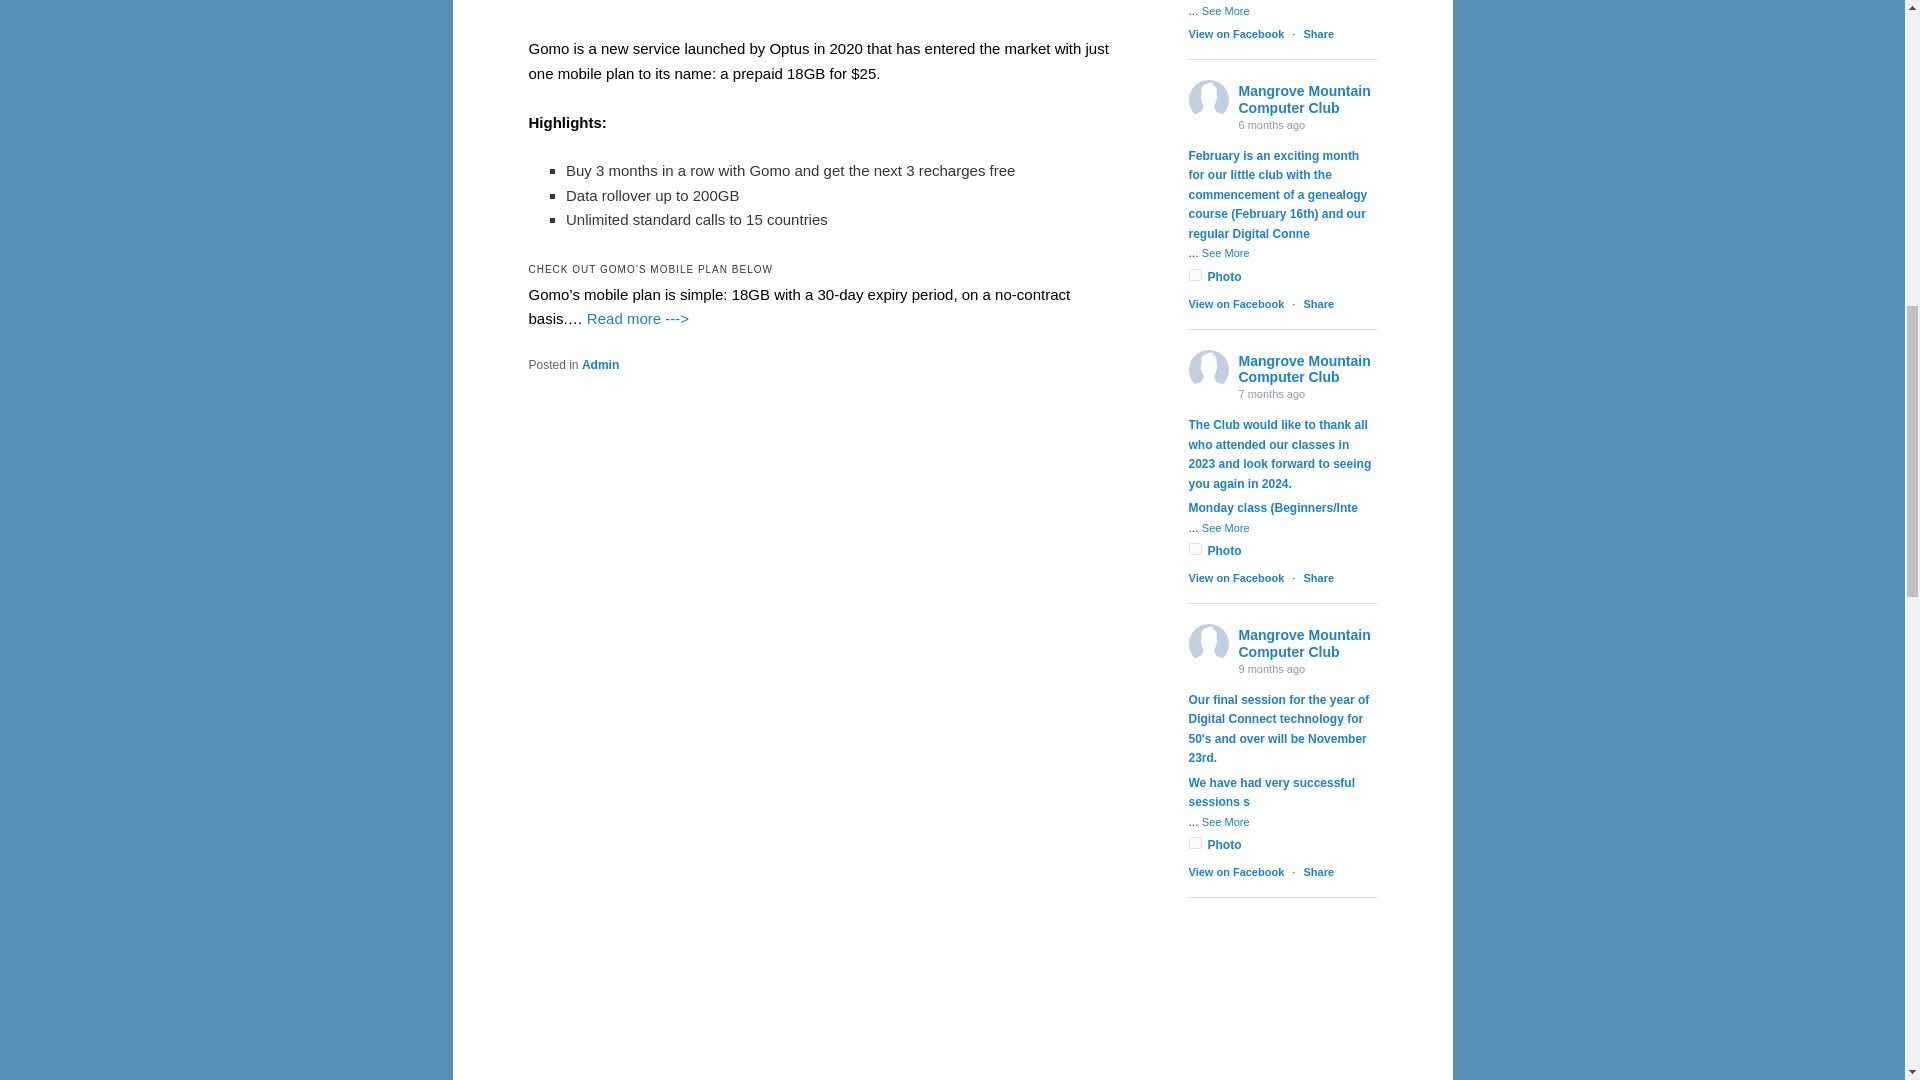 The image size is (1920, 1080). I want to click on Share, so click(1318, 34).